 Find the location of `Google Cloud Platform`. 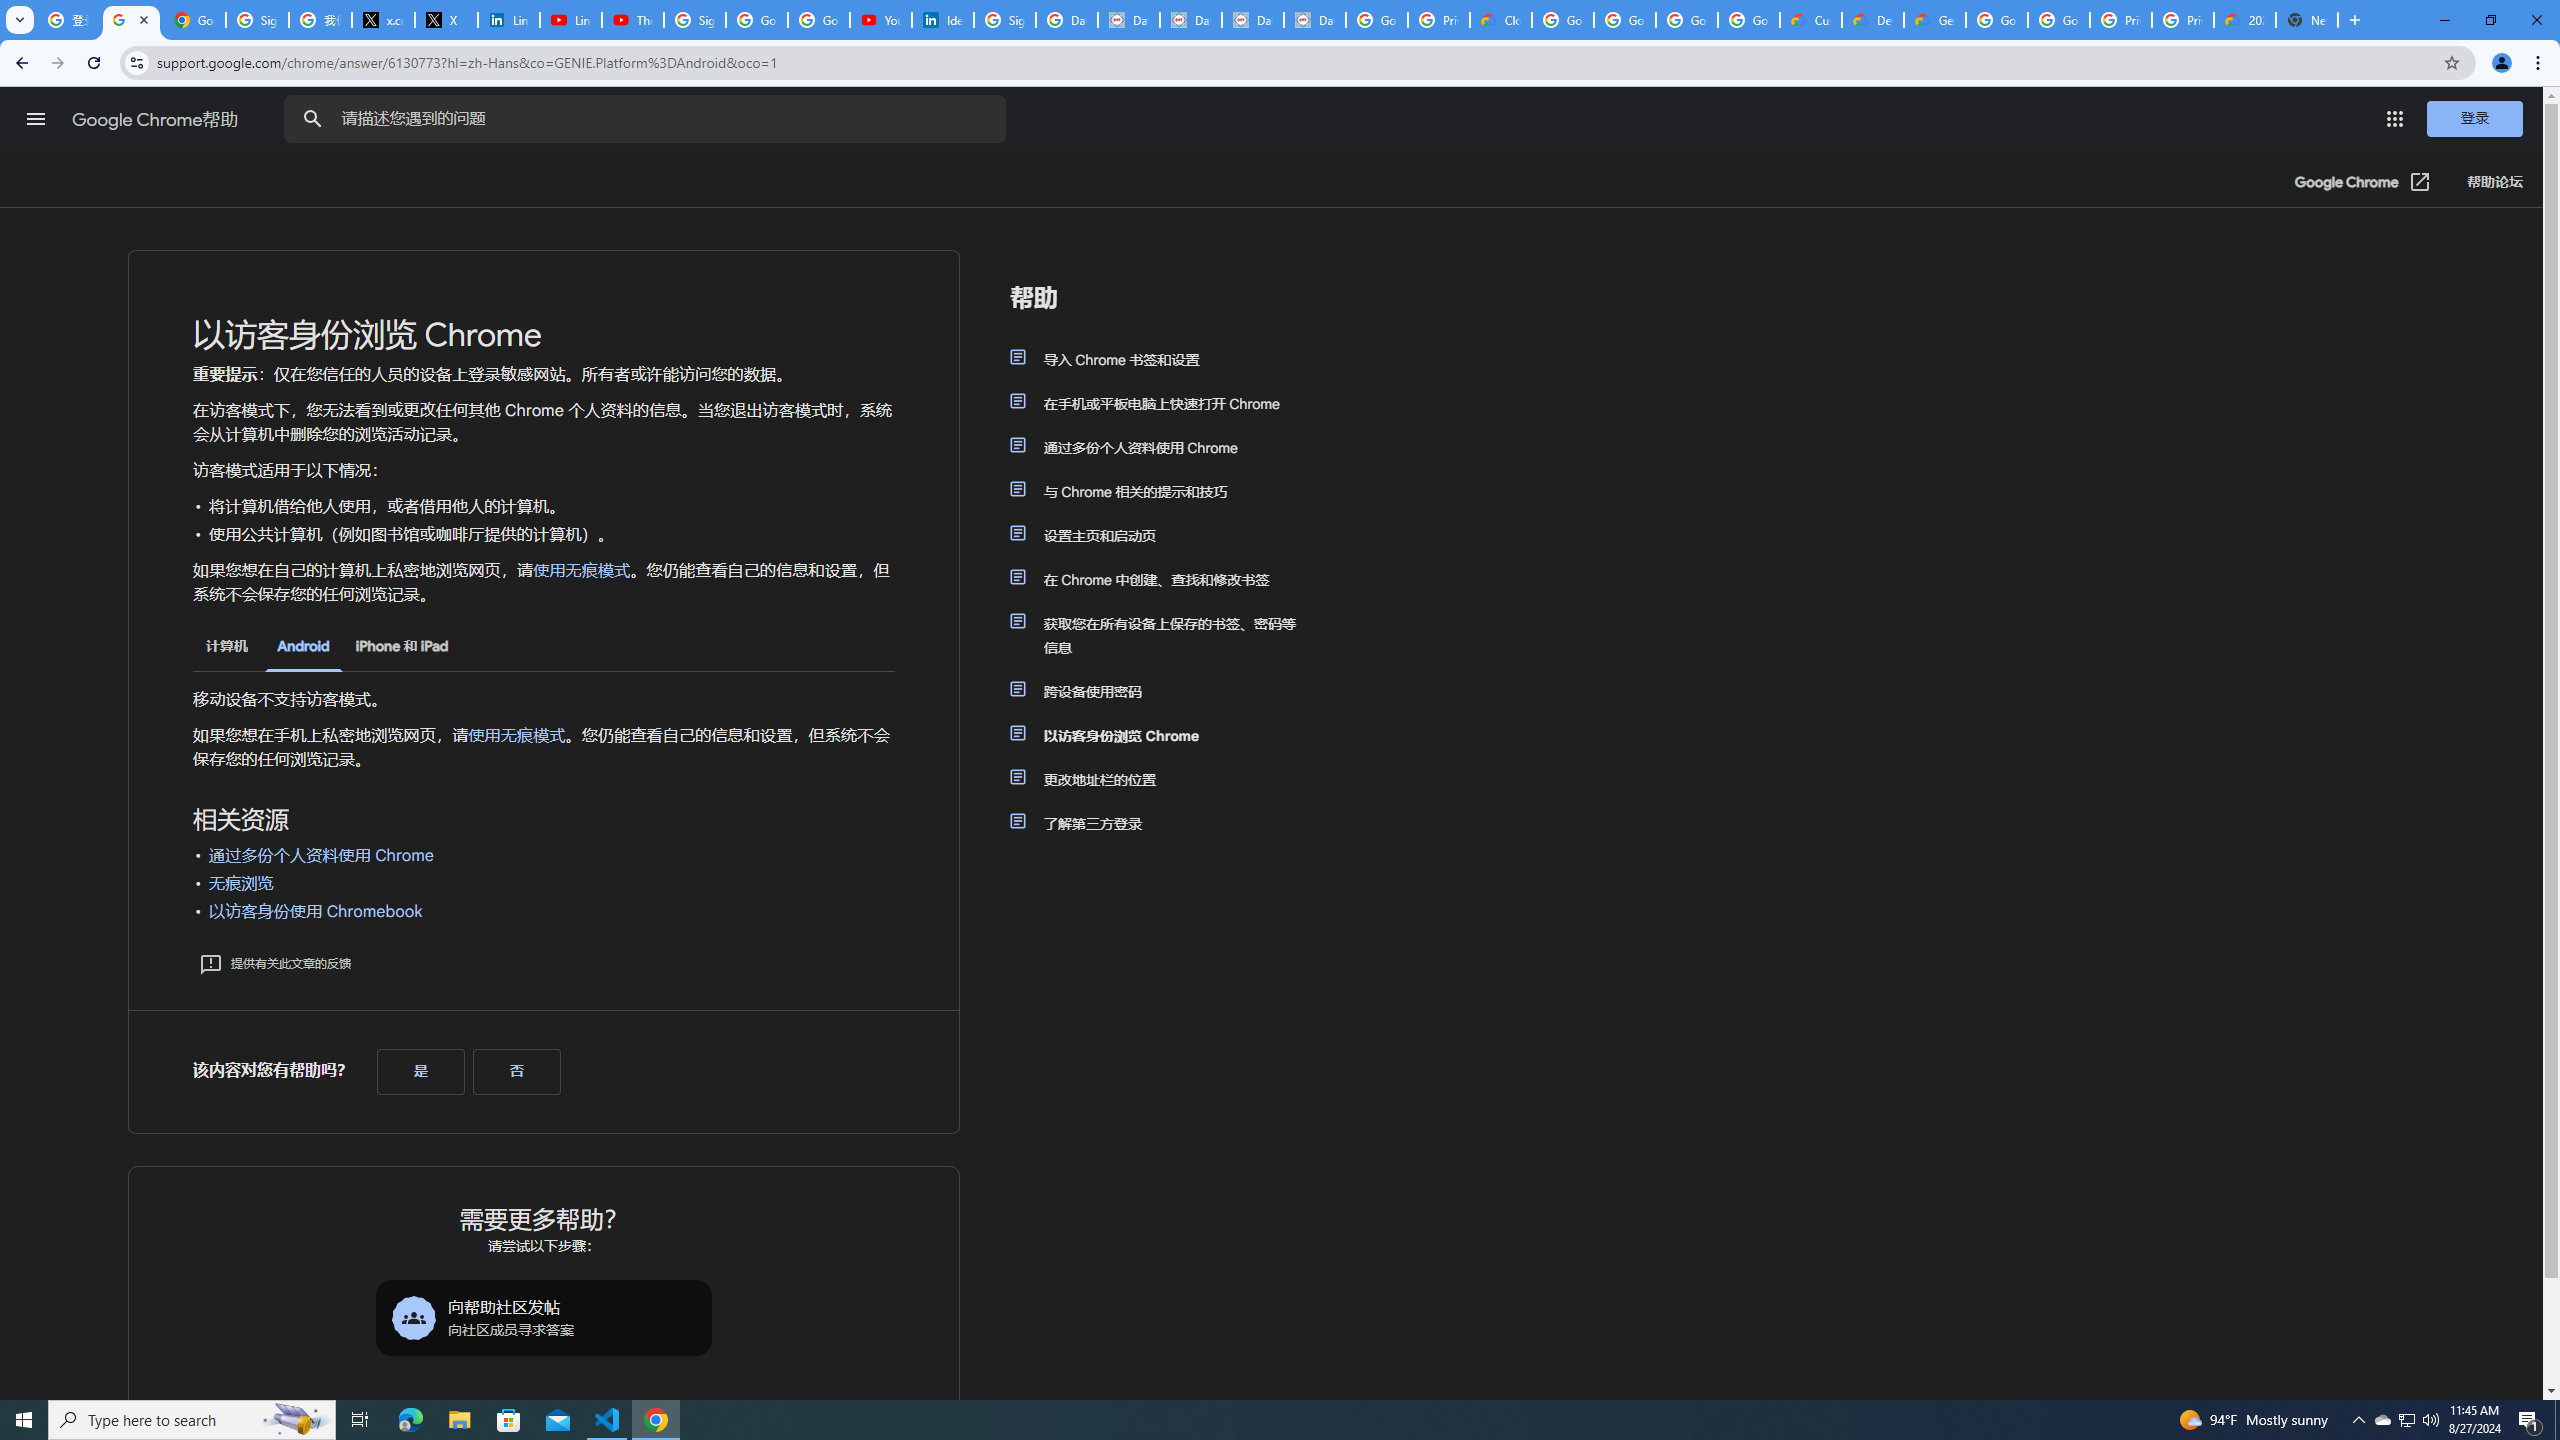

Google Cloud Platform is located at coordinates (1996, 20).